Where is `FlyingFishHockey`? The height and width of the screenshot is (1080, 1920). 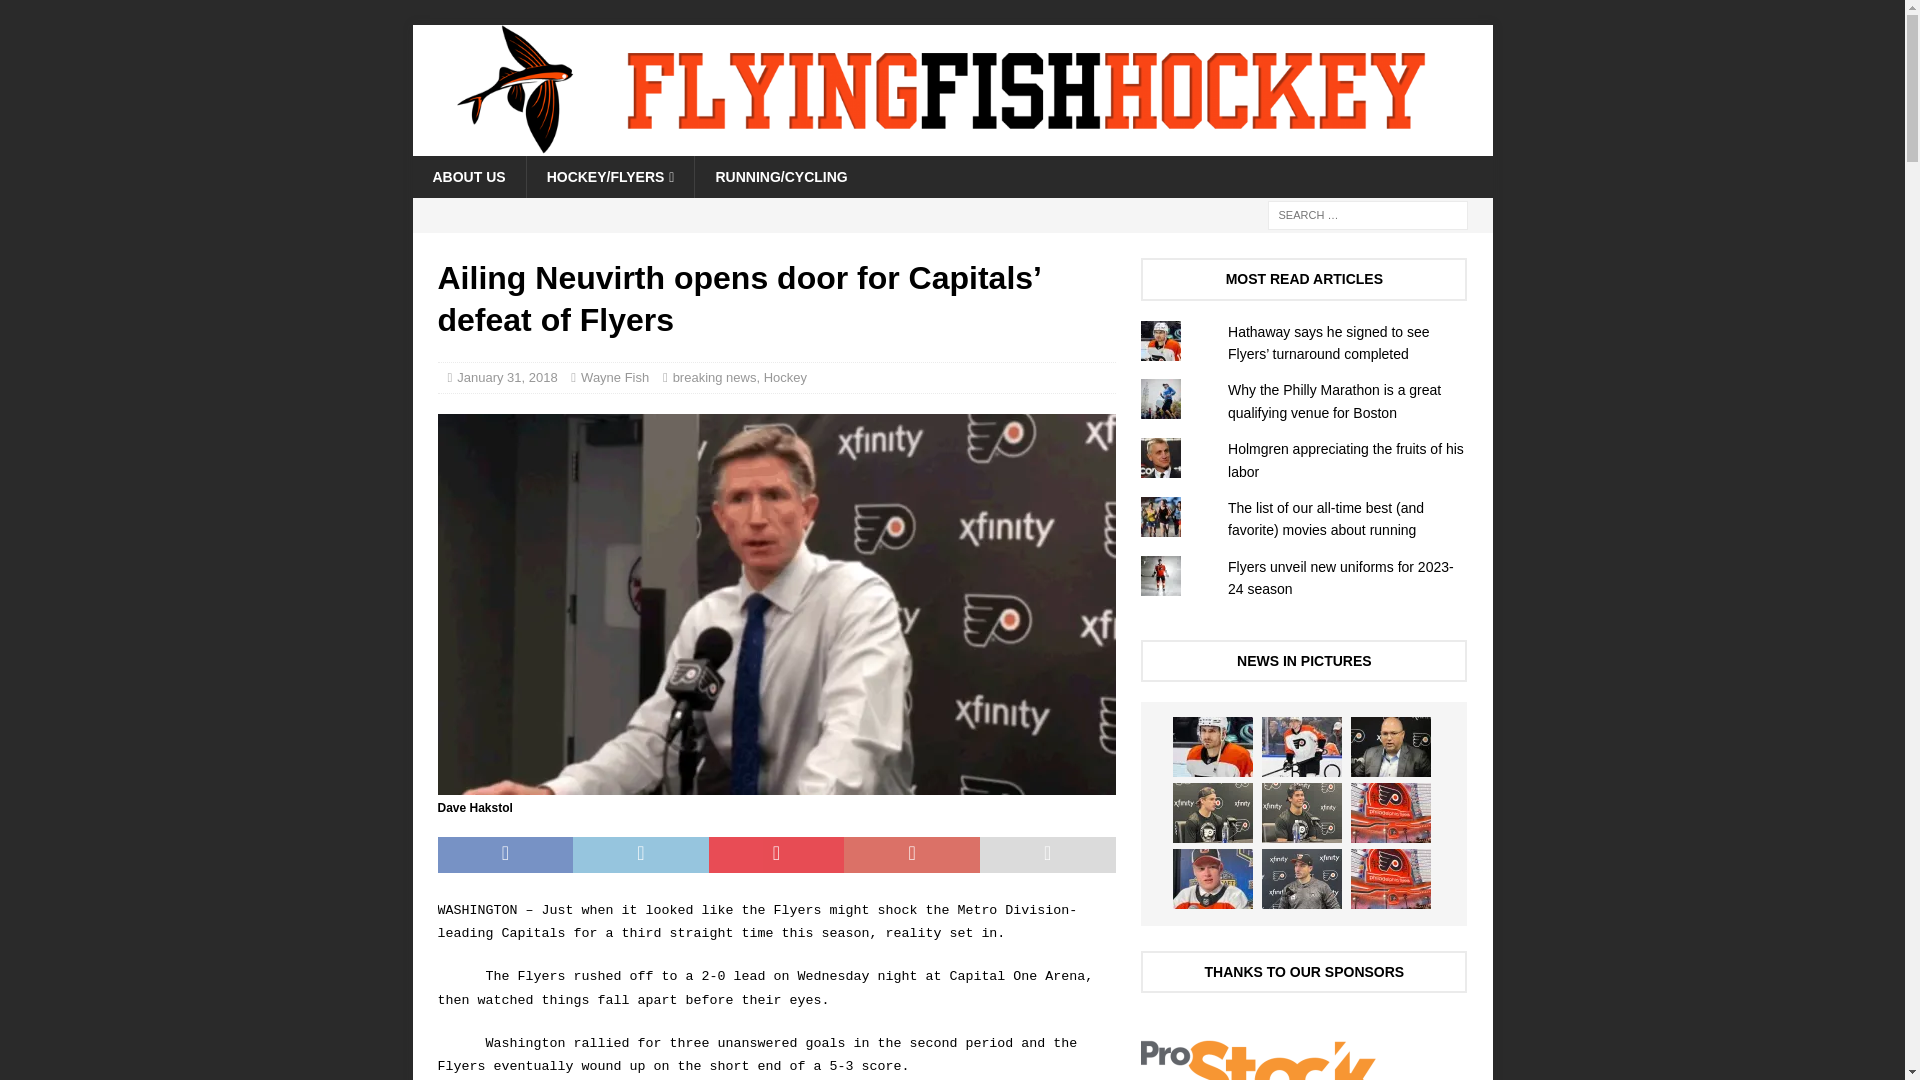
FlyingFishHockey is located at coordinates (952, 145).